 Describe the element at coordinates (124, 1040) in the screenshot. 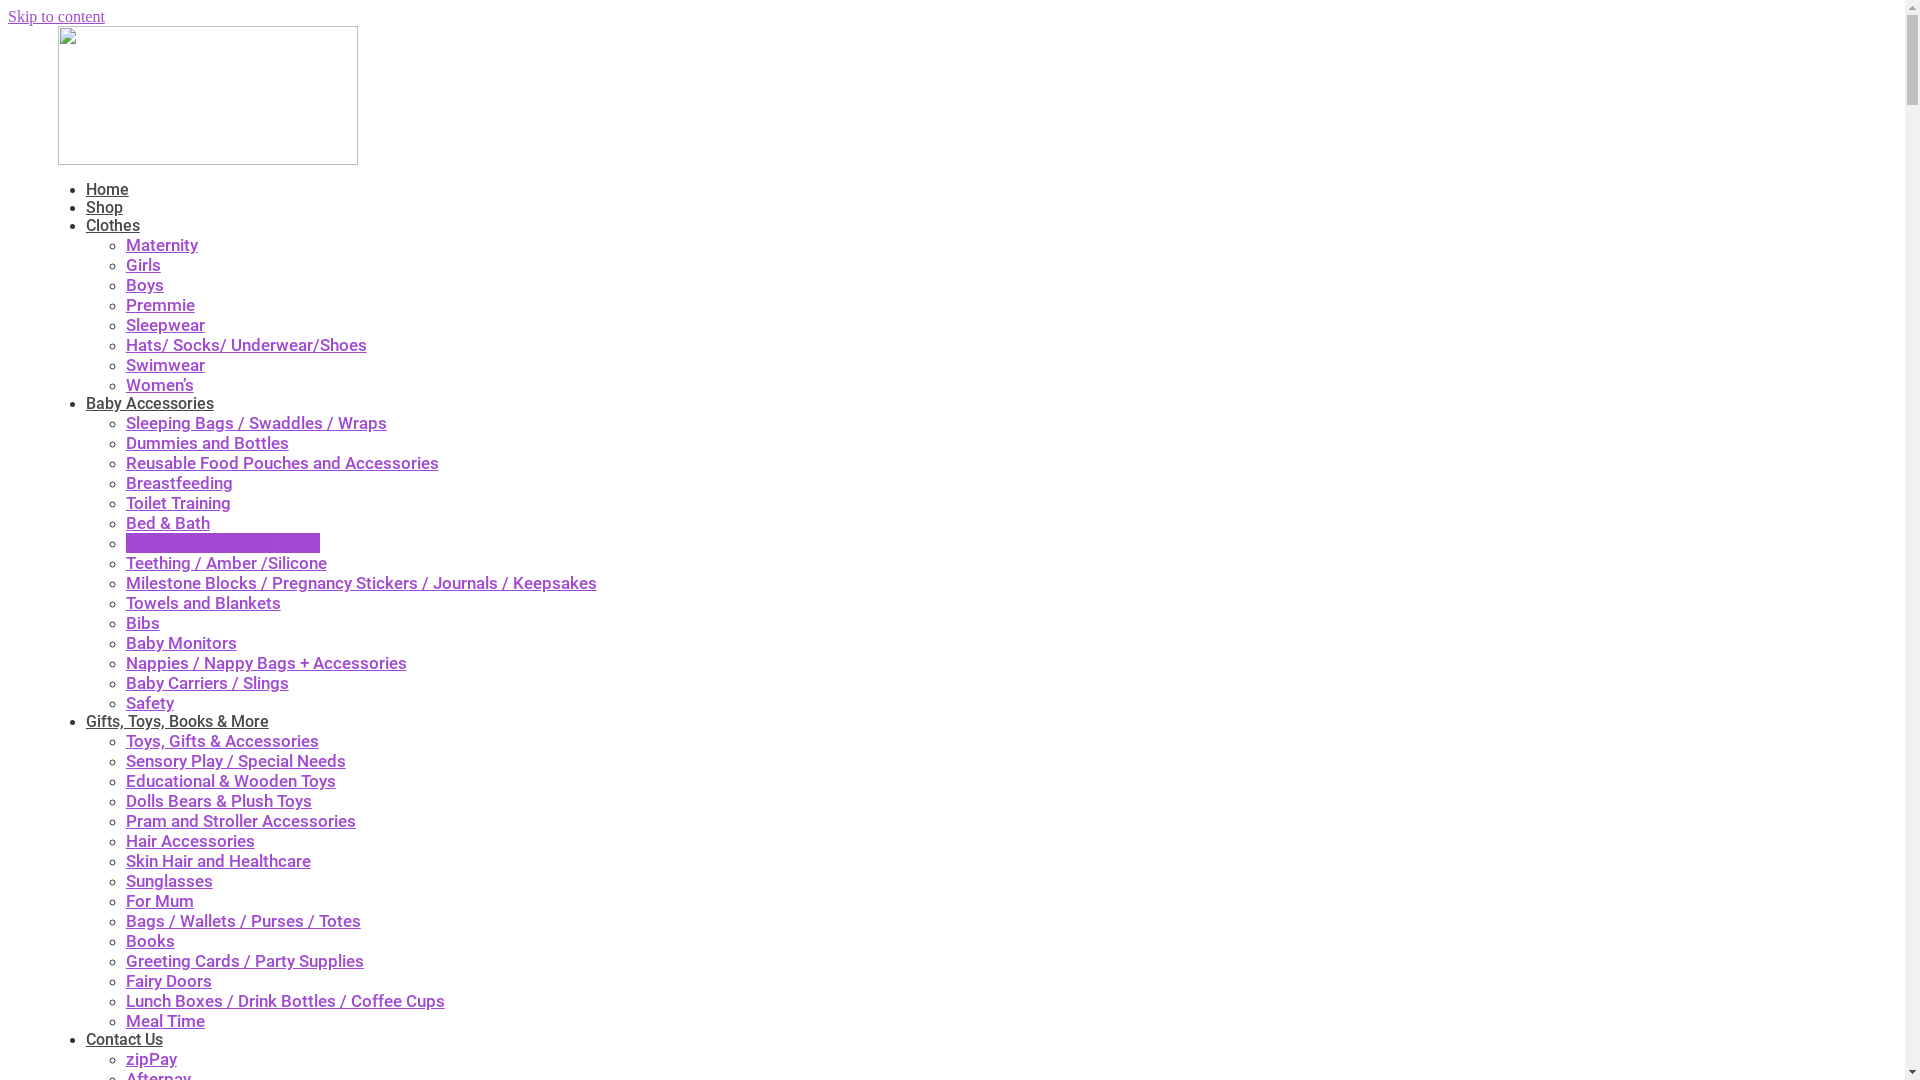

I see `Contact Us` at that location.